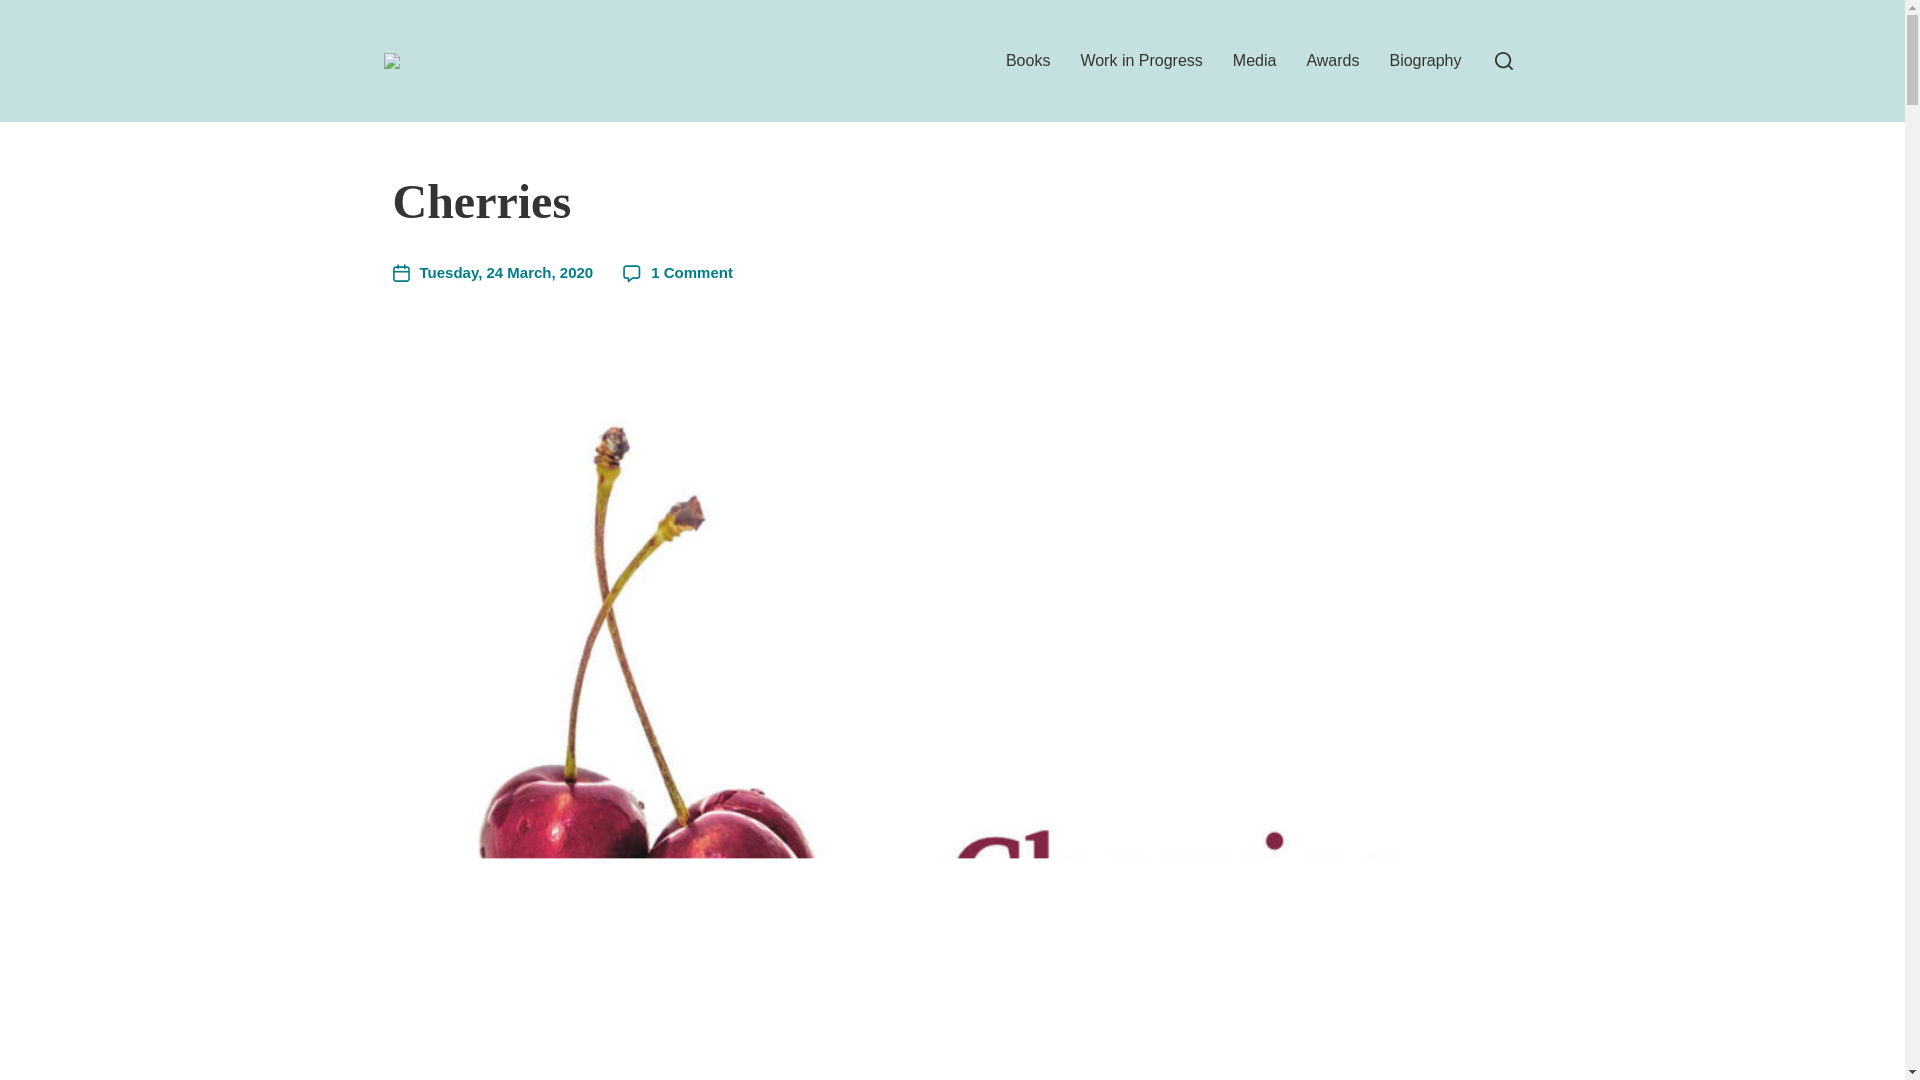 This screenshot has width=1920, height=1080. Describe the element at coordinates (1332, 60) in the screenshot. I see `Awards` at that location.